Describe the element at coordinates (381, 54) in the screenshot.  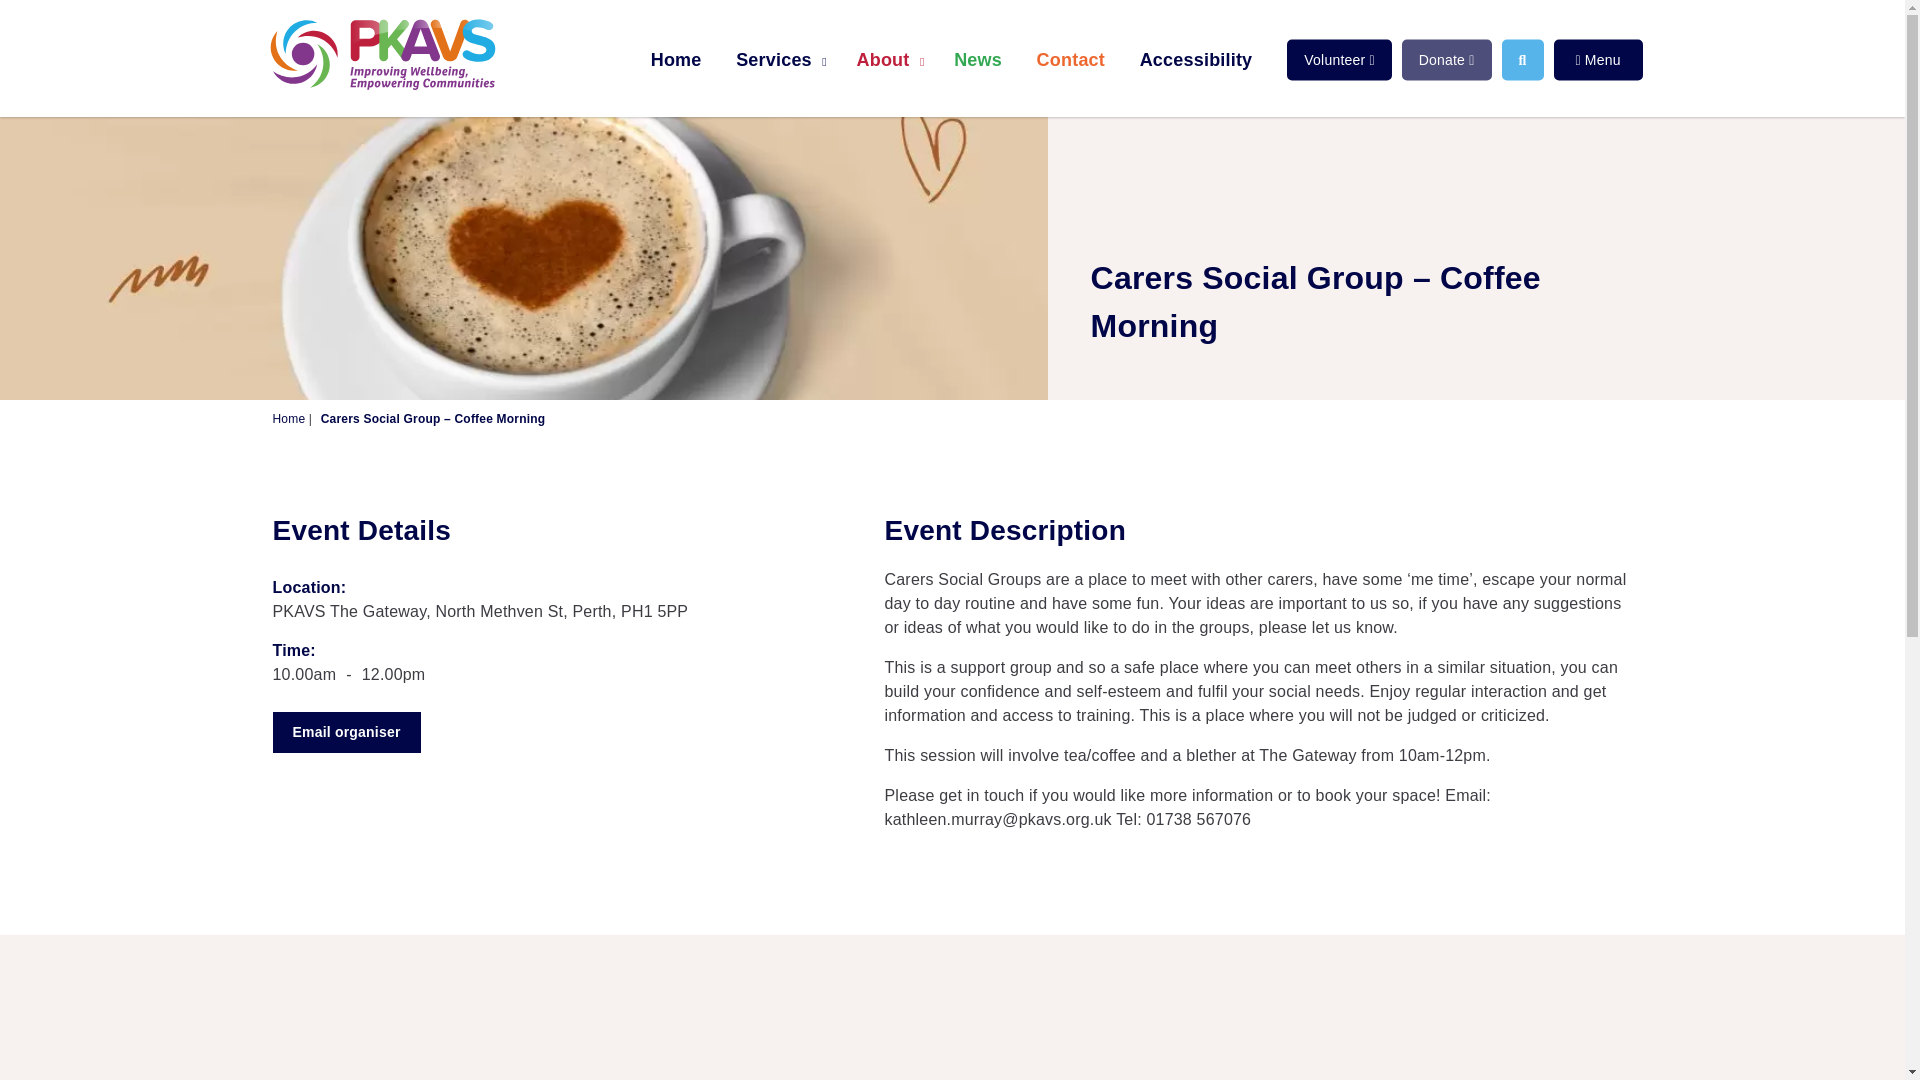
I see `PKAVS` at that location.